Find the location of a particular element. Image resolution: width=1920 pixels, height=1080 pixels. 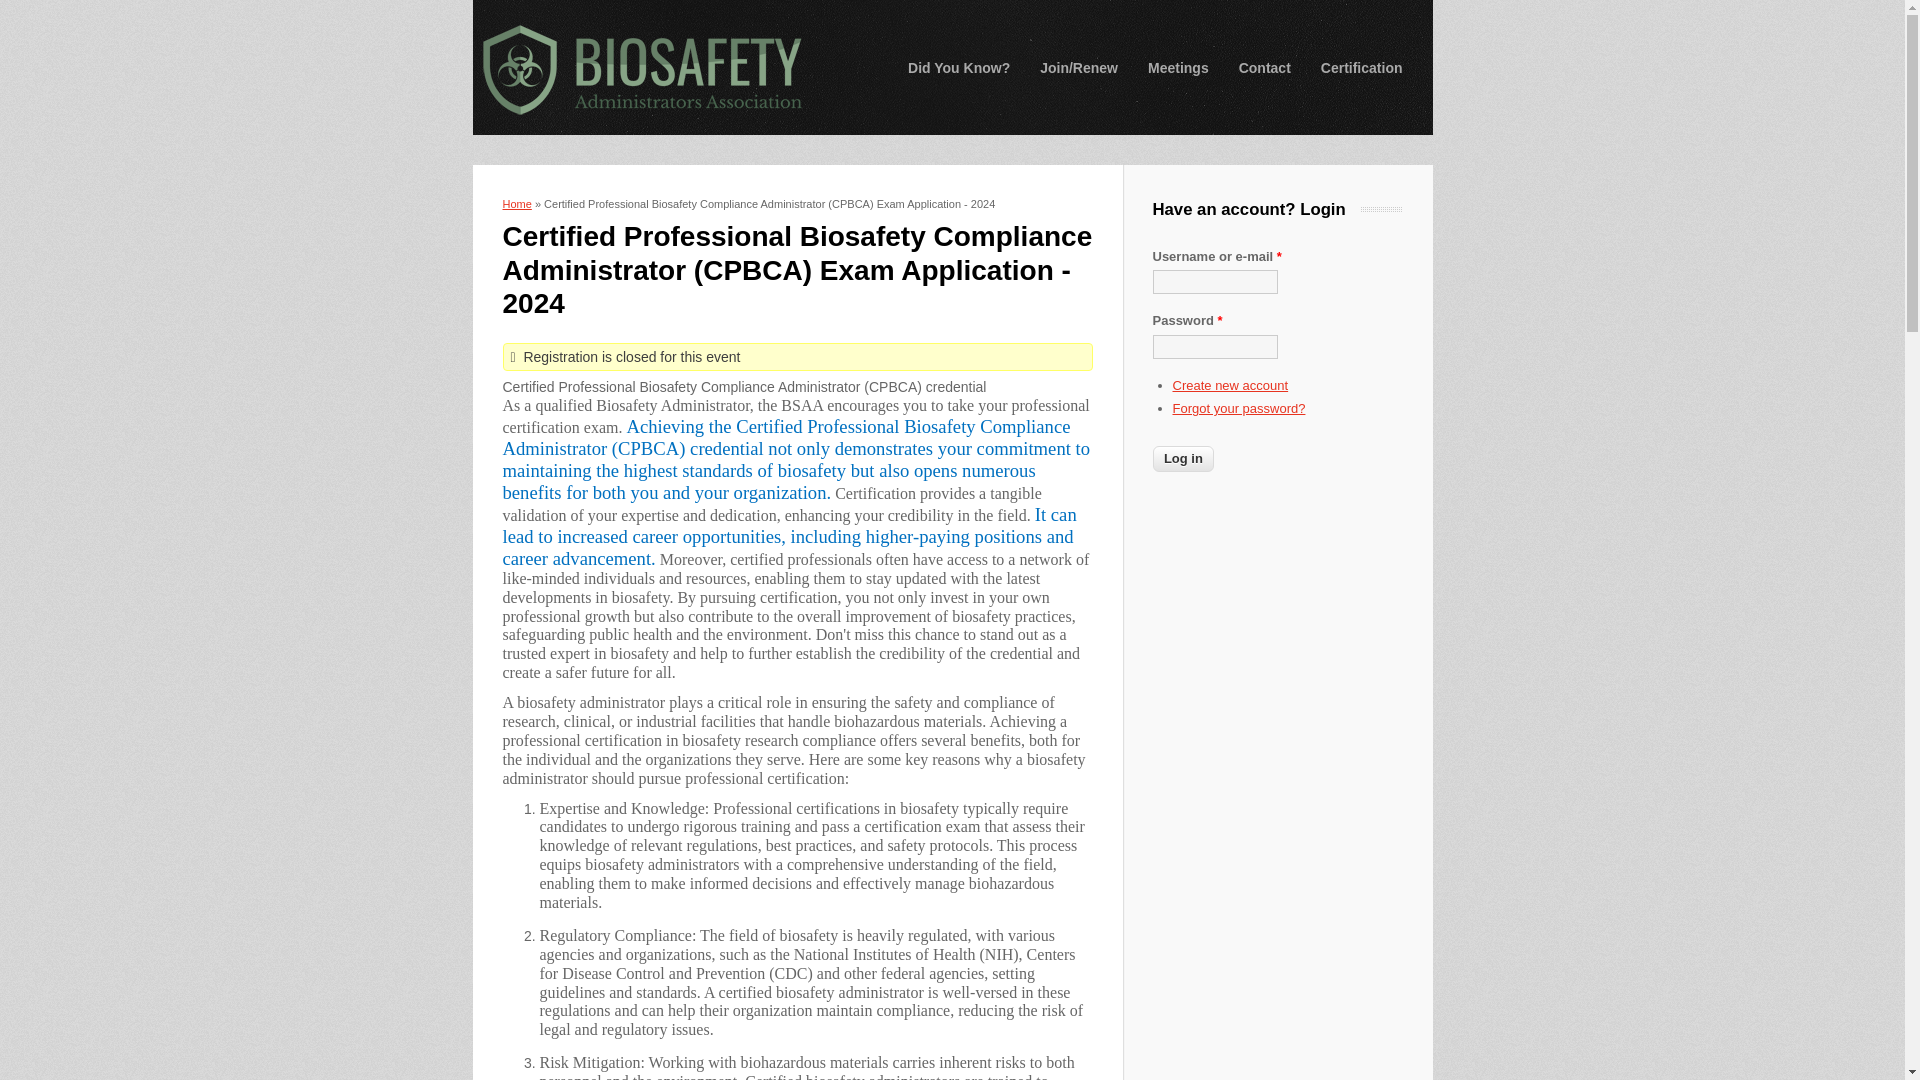

Create new account is located at coordinates (1230, 386).